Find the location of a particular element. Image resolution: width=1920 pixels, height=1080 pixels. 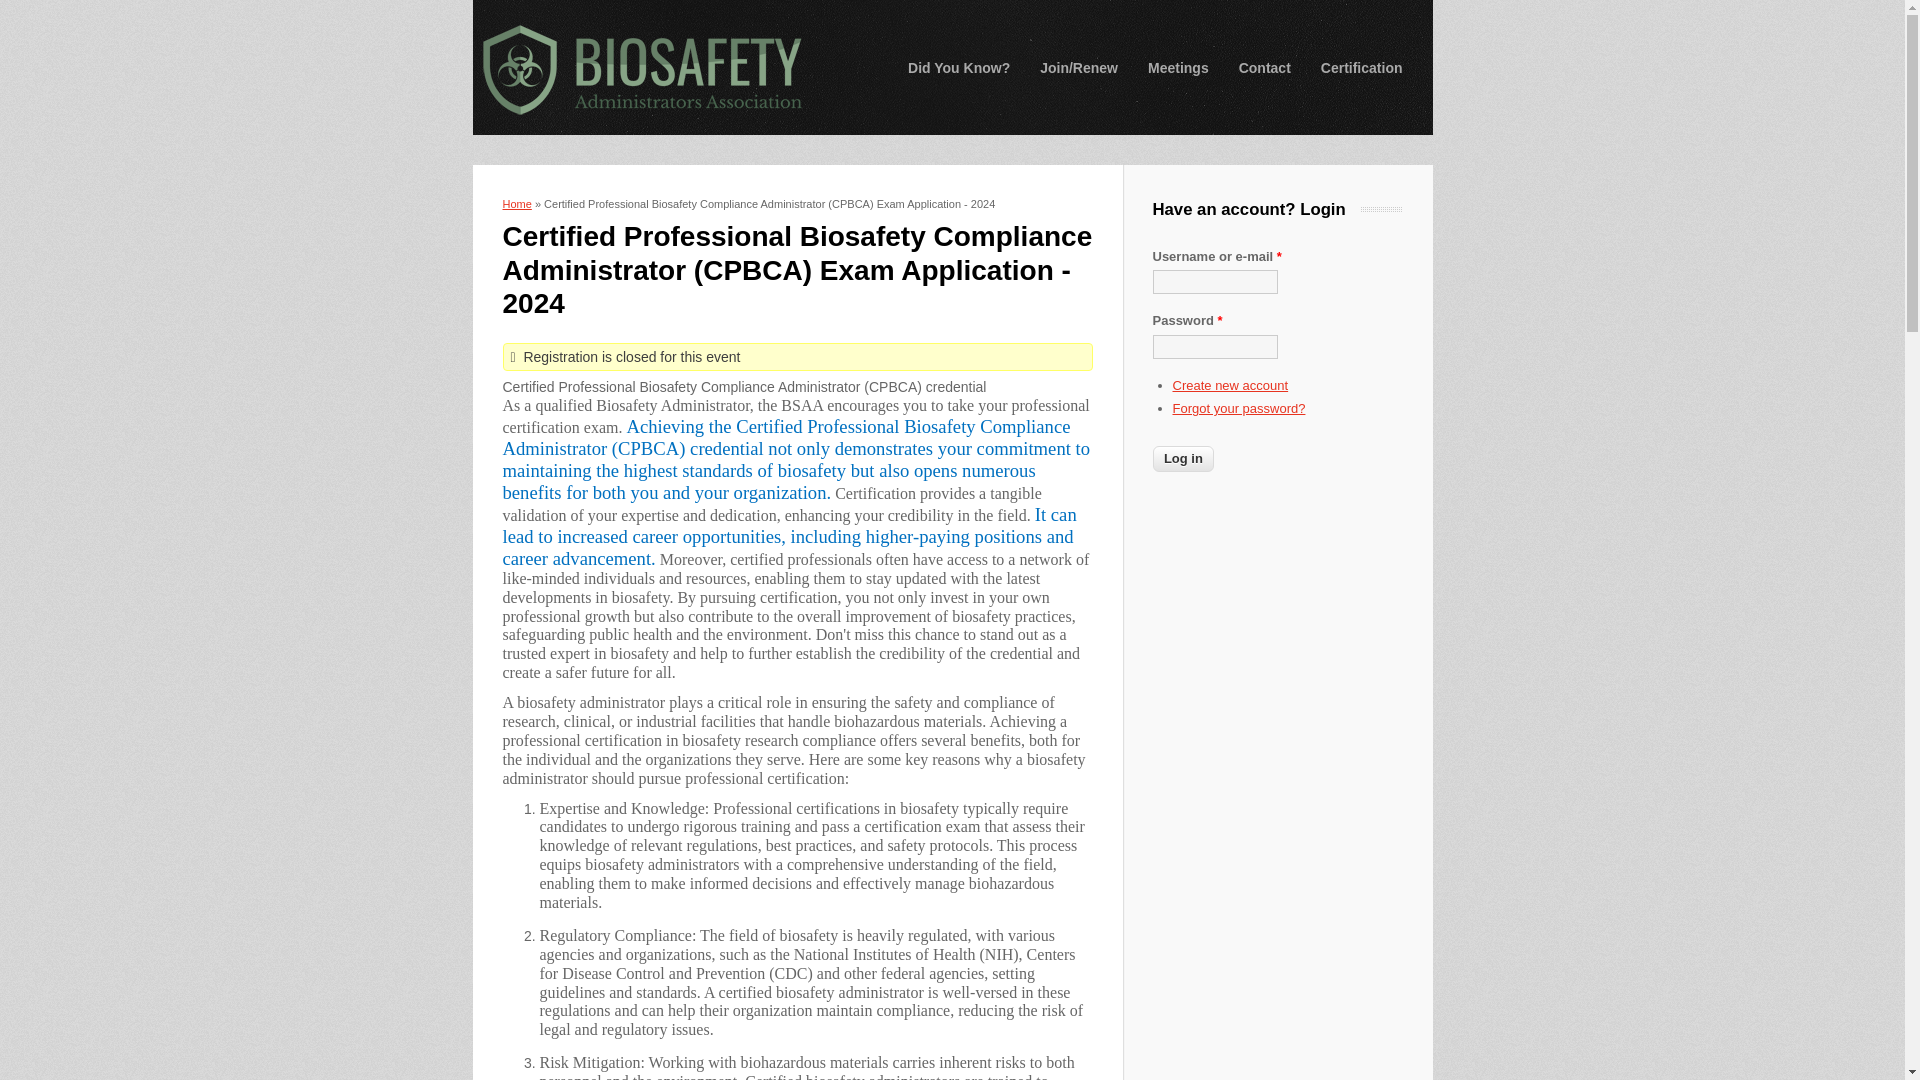

Create new account is located at coordinates (1230, 386).